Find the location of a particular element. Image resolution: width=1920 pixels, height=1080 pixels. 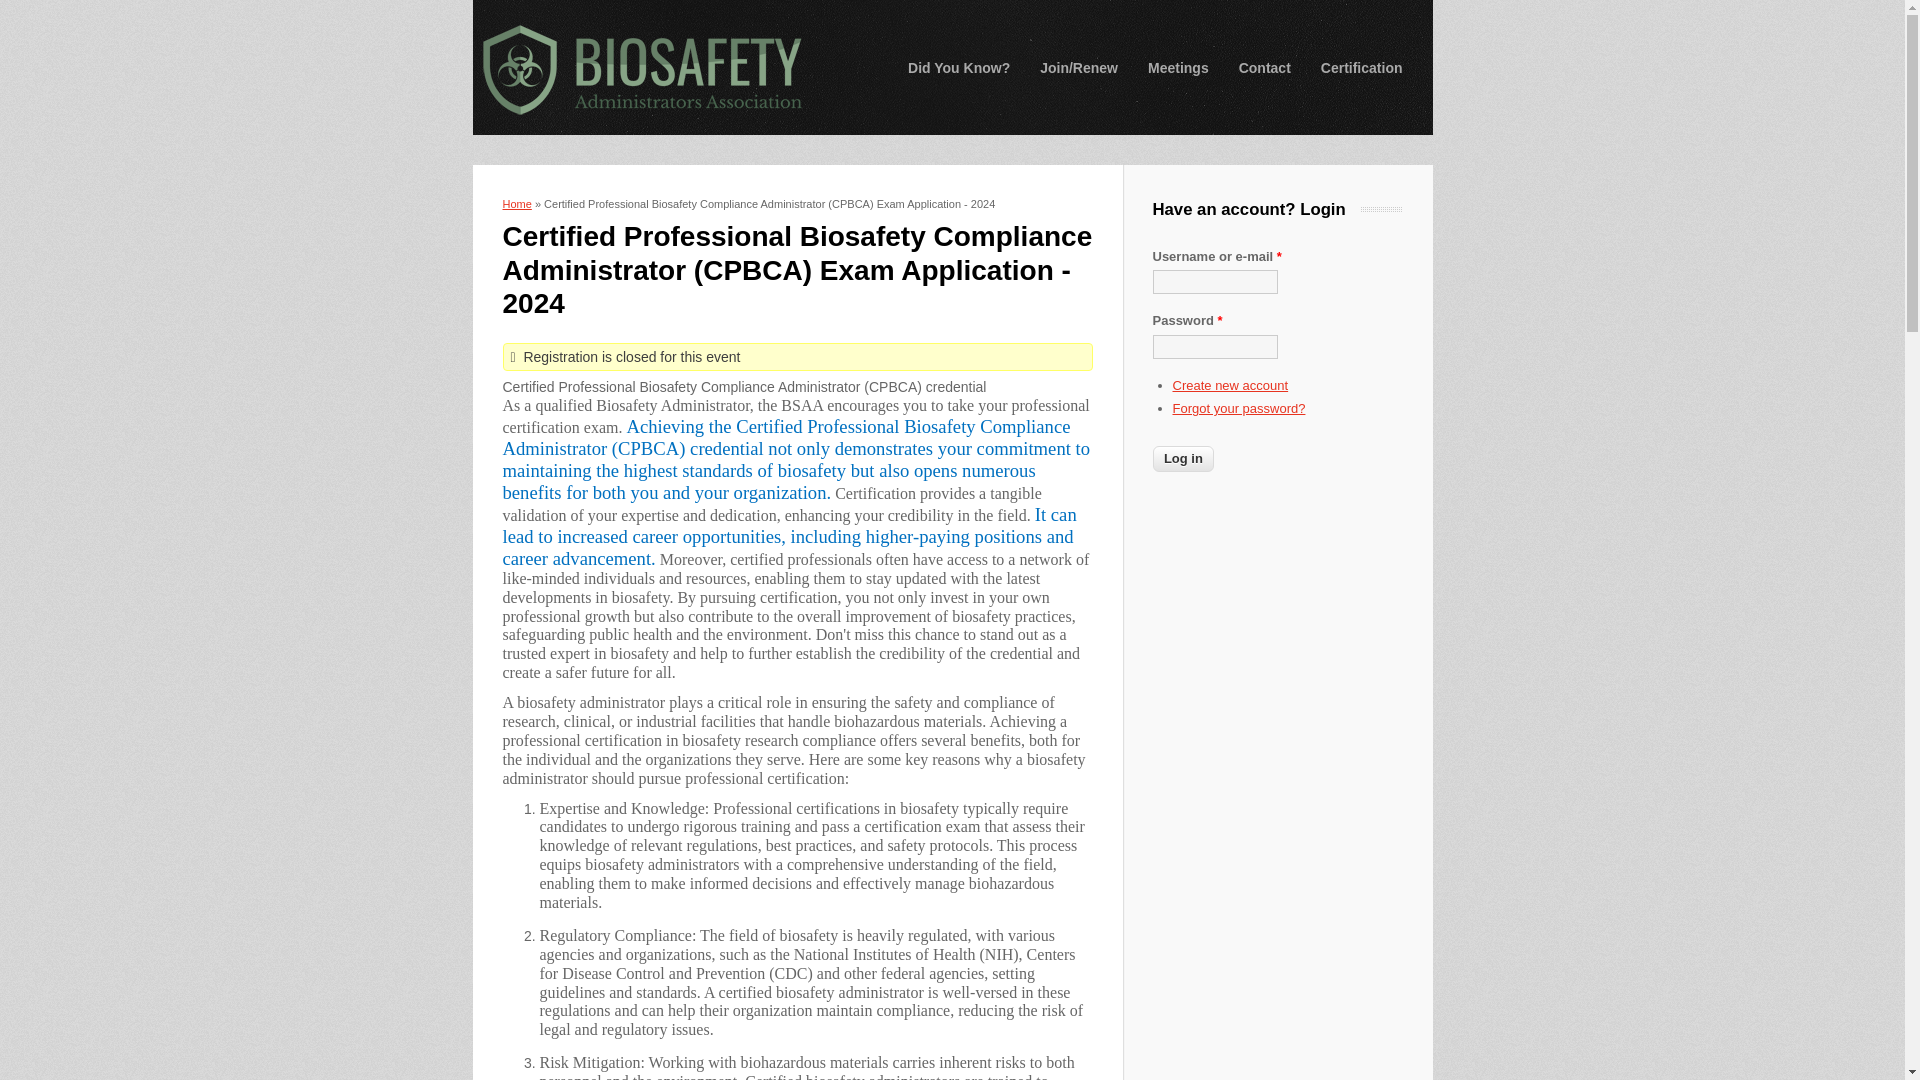

Create new account is located at coordinates (1230, 386).